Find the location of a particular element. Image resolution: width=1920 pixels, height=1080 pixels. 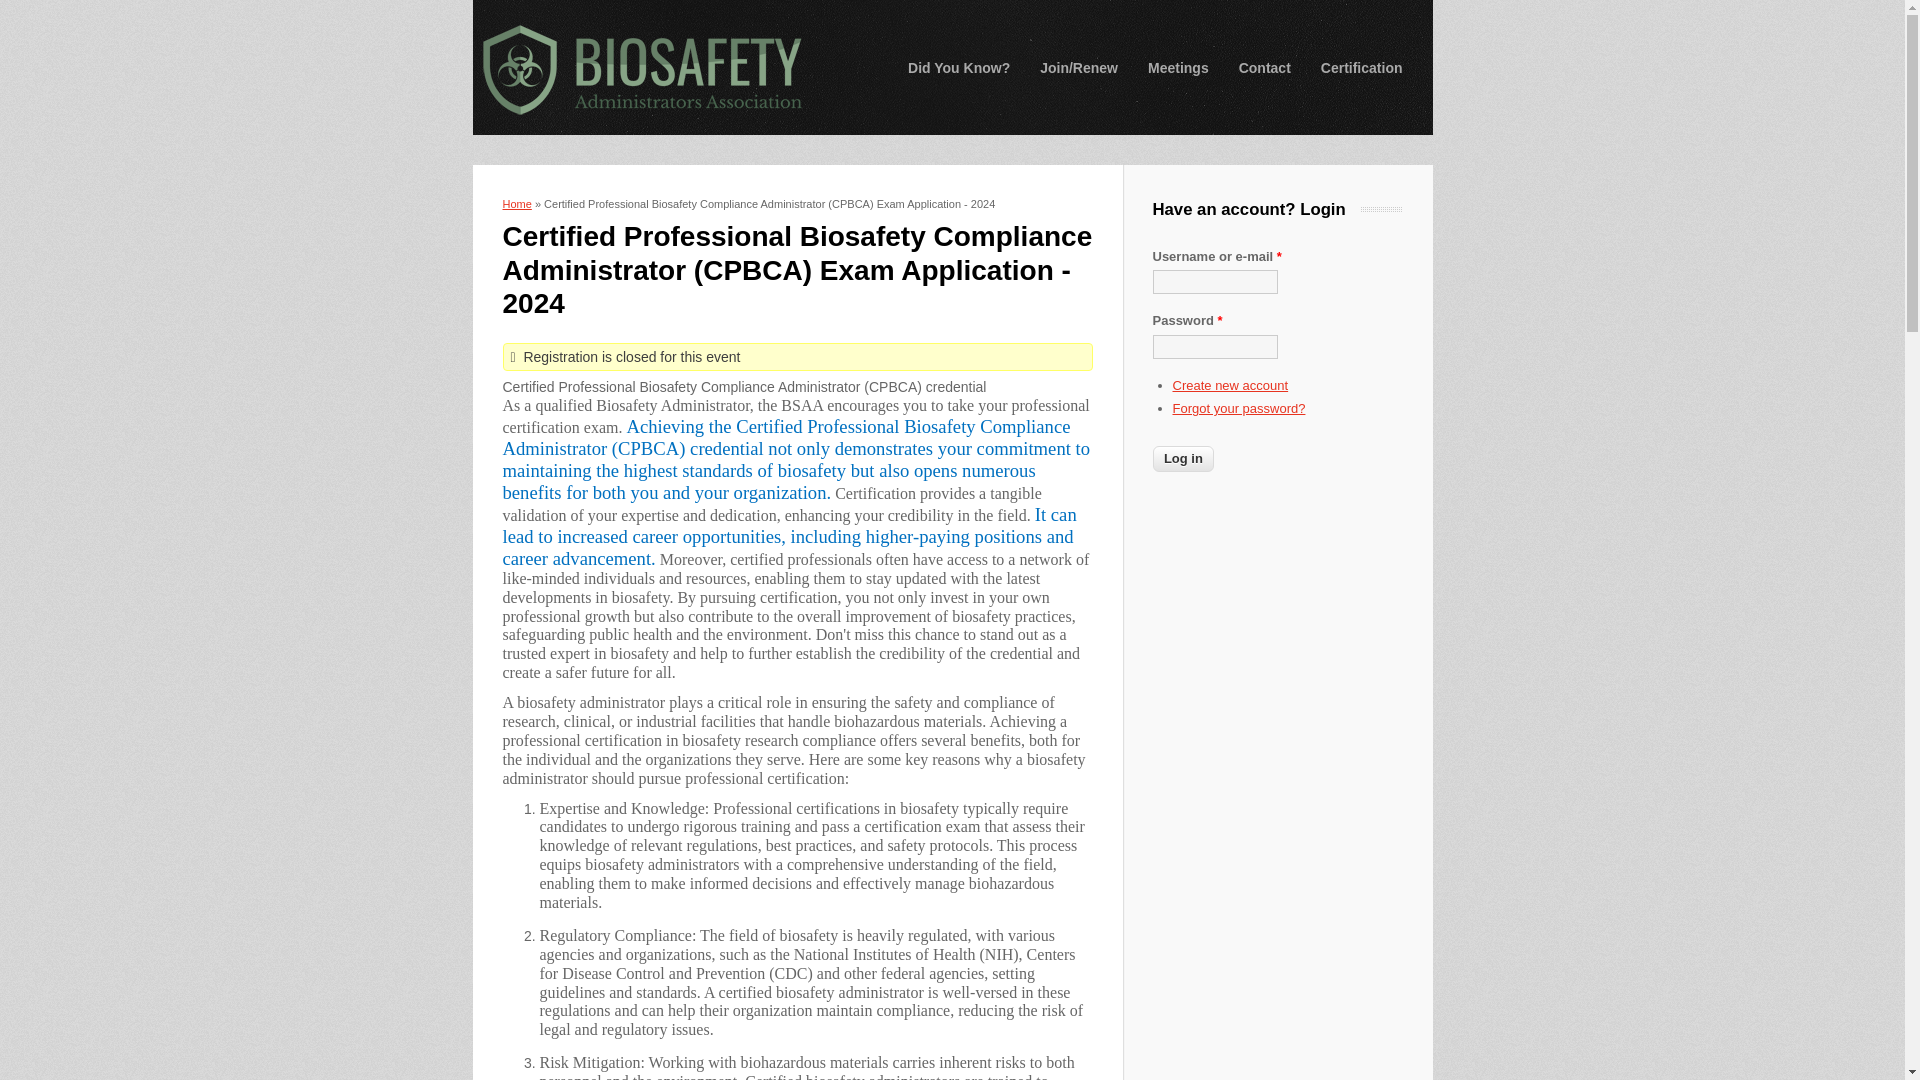

Create new account is located at coordinates (1230, 386).